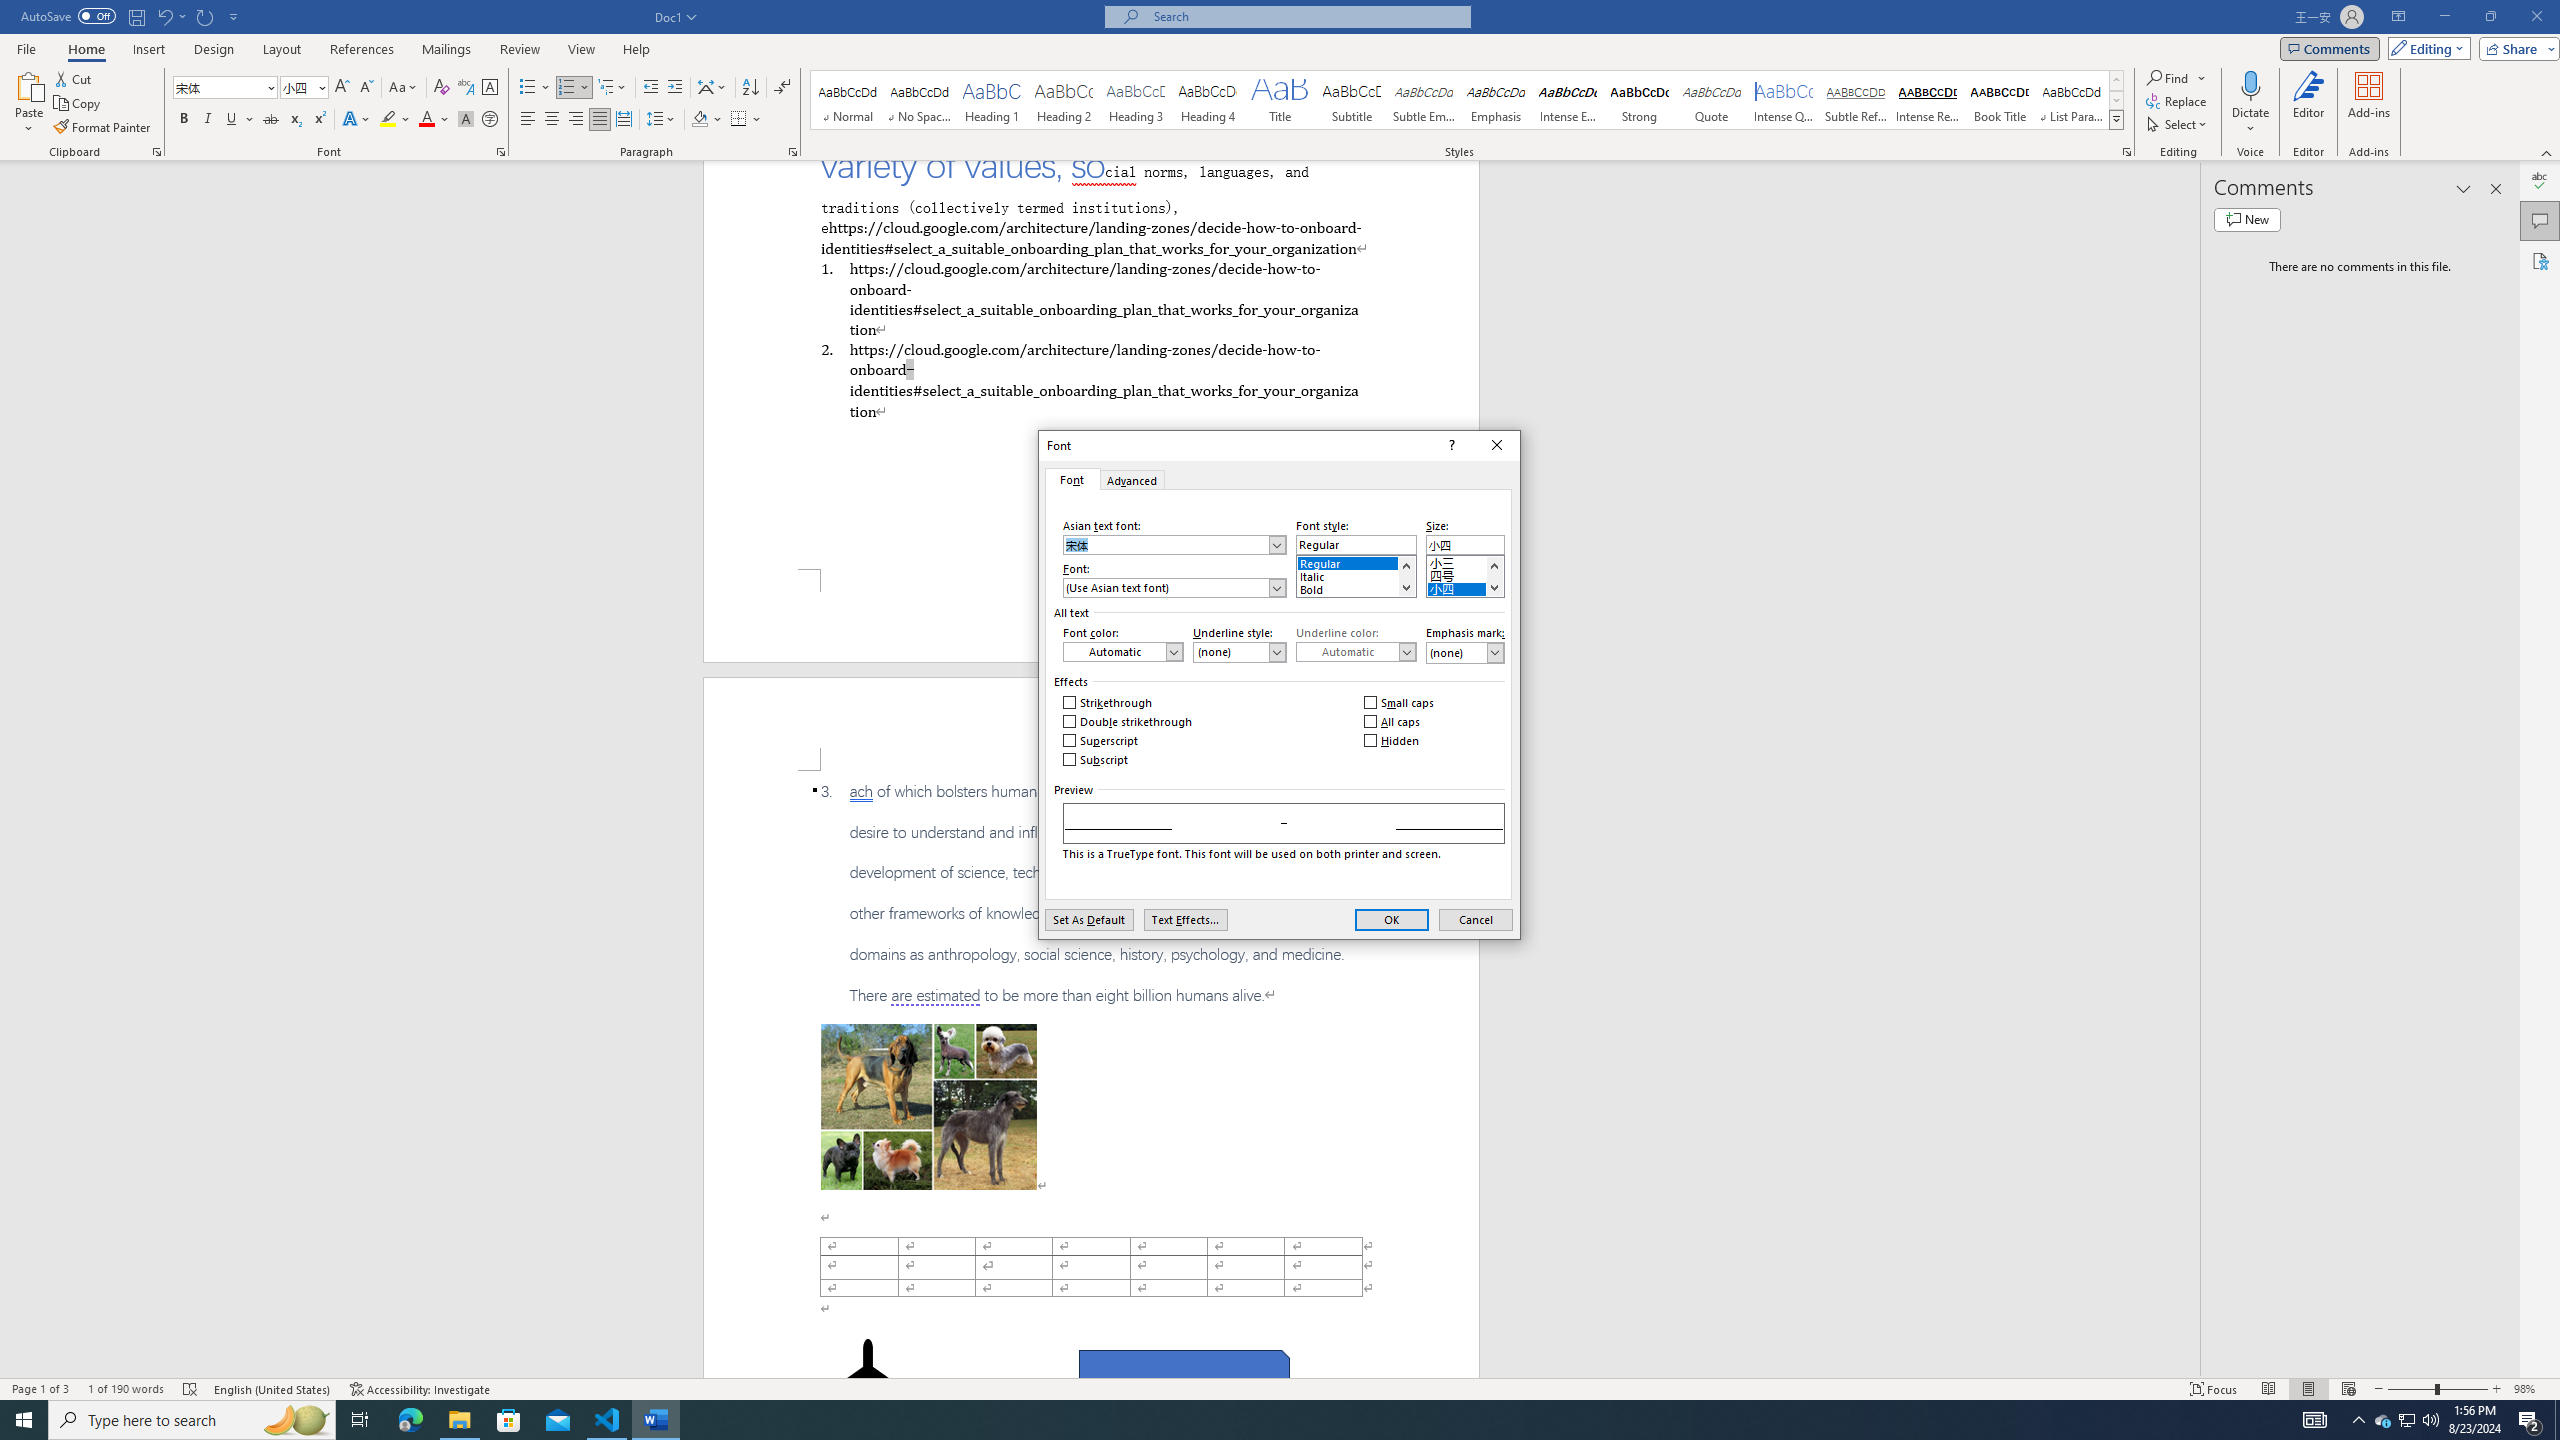 The image size is (2560, 1440). Describe the element at coordinates (1423, 100) in the screenshot. I see `Subtle Emphasis` at that location.